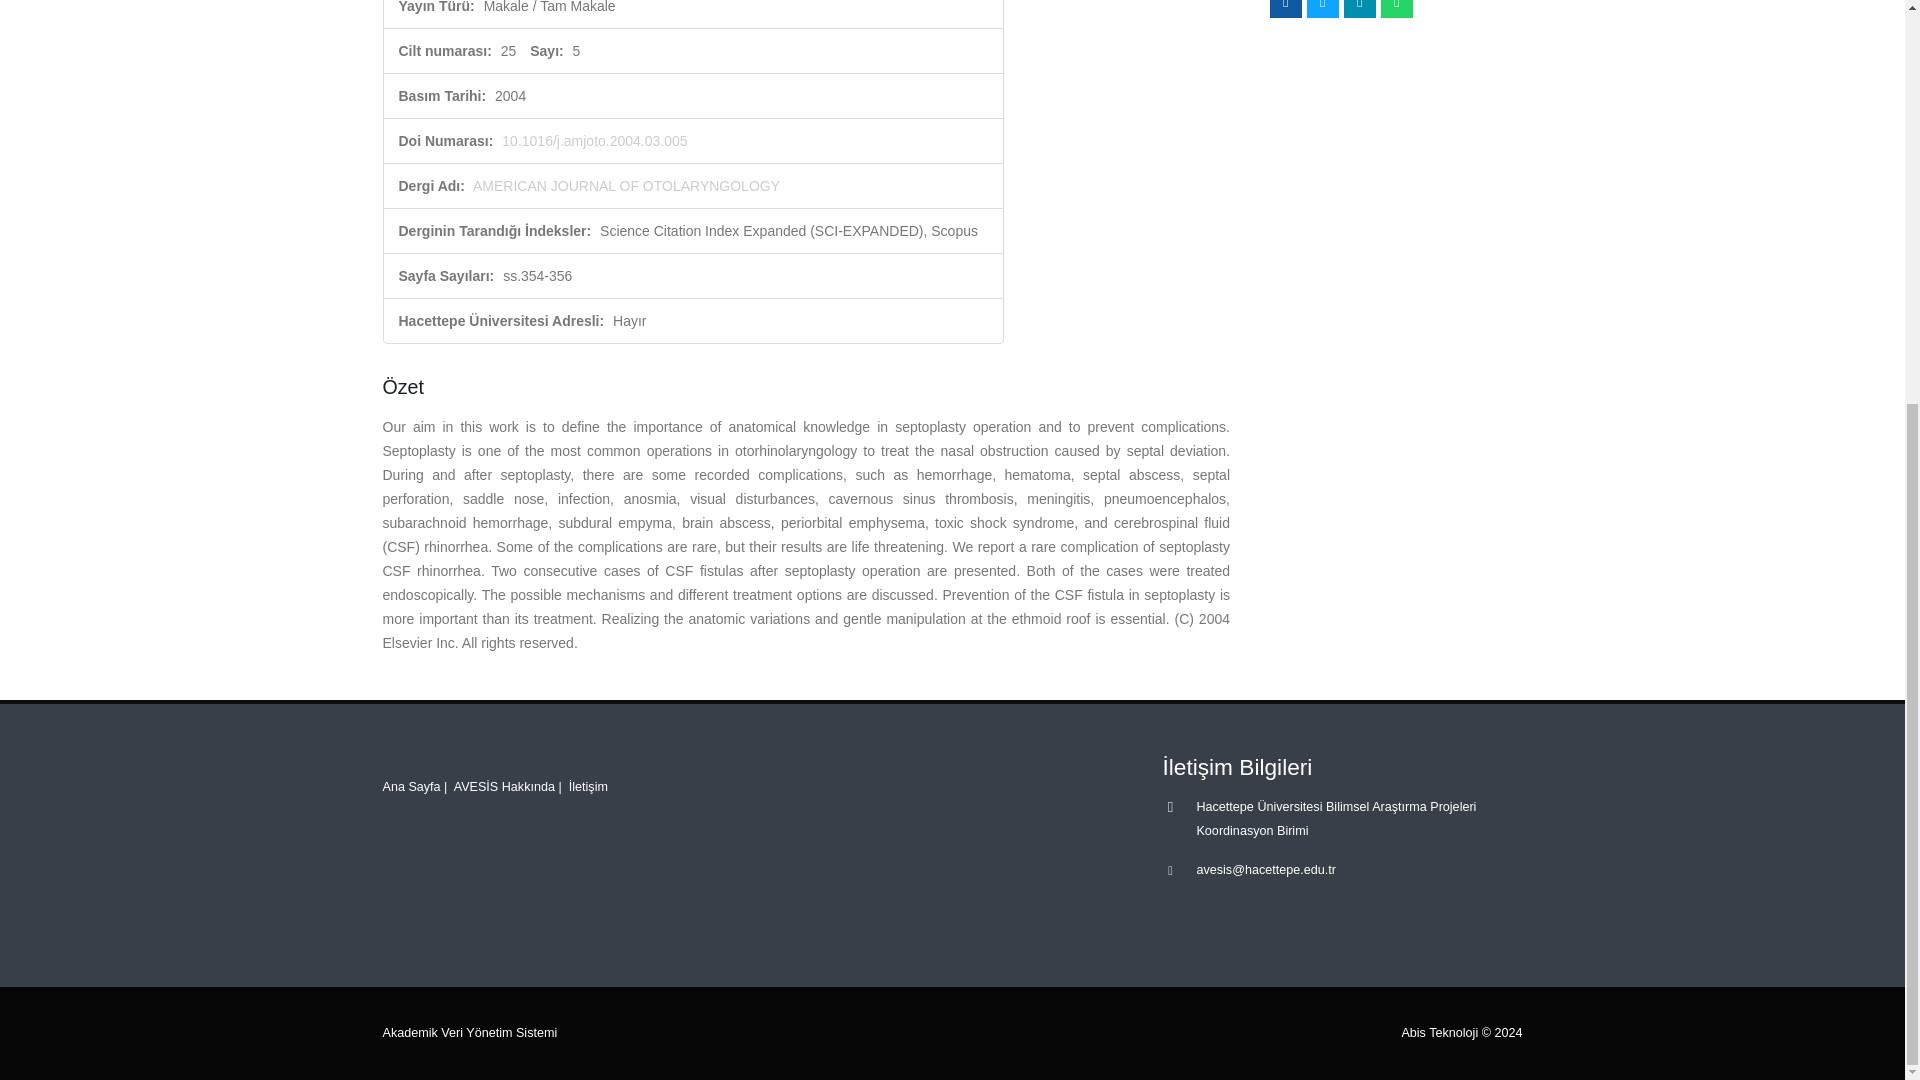 The image size is (1920, 1080). Describe the element at coordinates (1440, 1033) in the screenshot. I see `Abis Teknoloji` at that location.